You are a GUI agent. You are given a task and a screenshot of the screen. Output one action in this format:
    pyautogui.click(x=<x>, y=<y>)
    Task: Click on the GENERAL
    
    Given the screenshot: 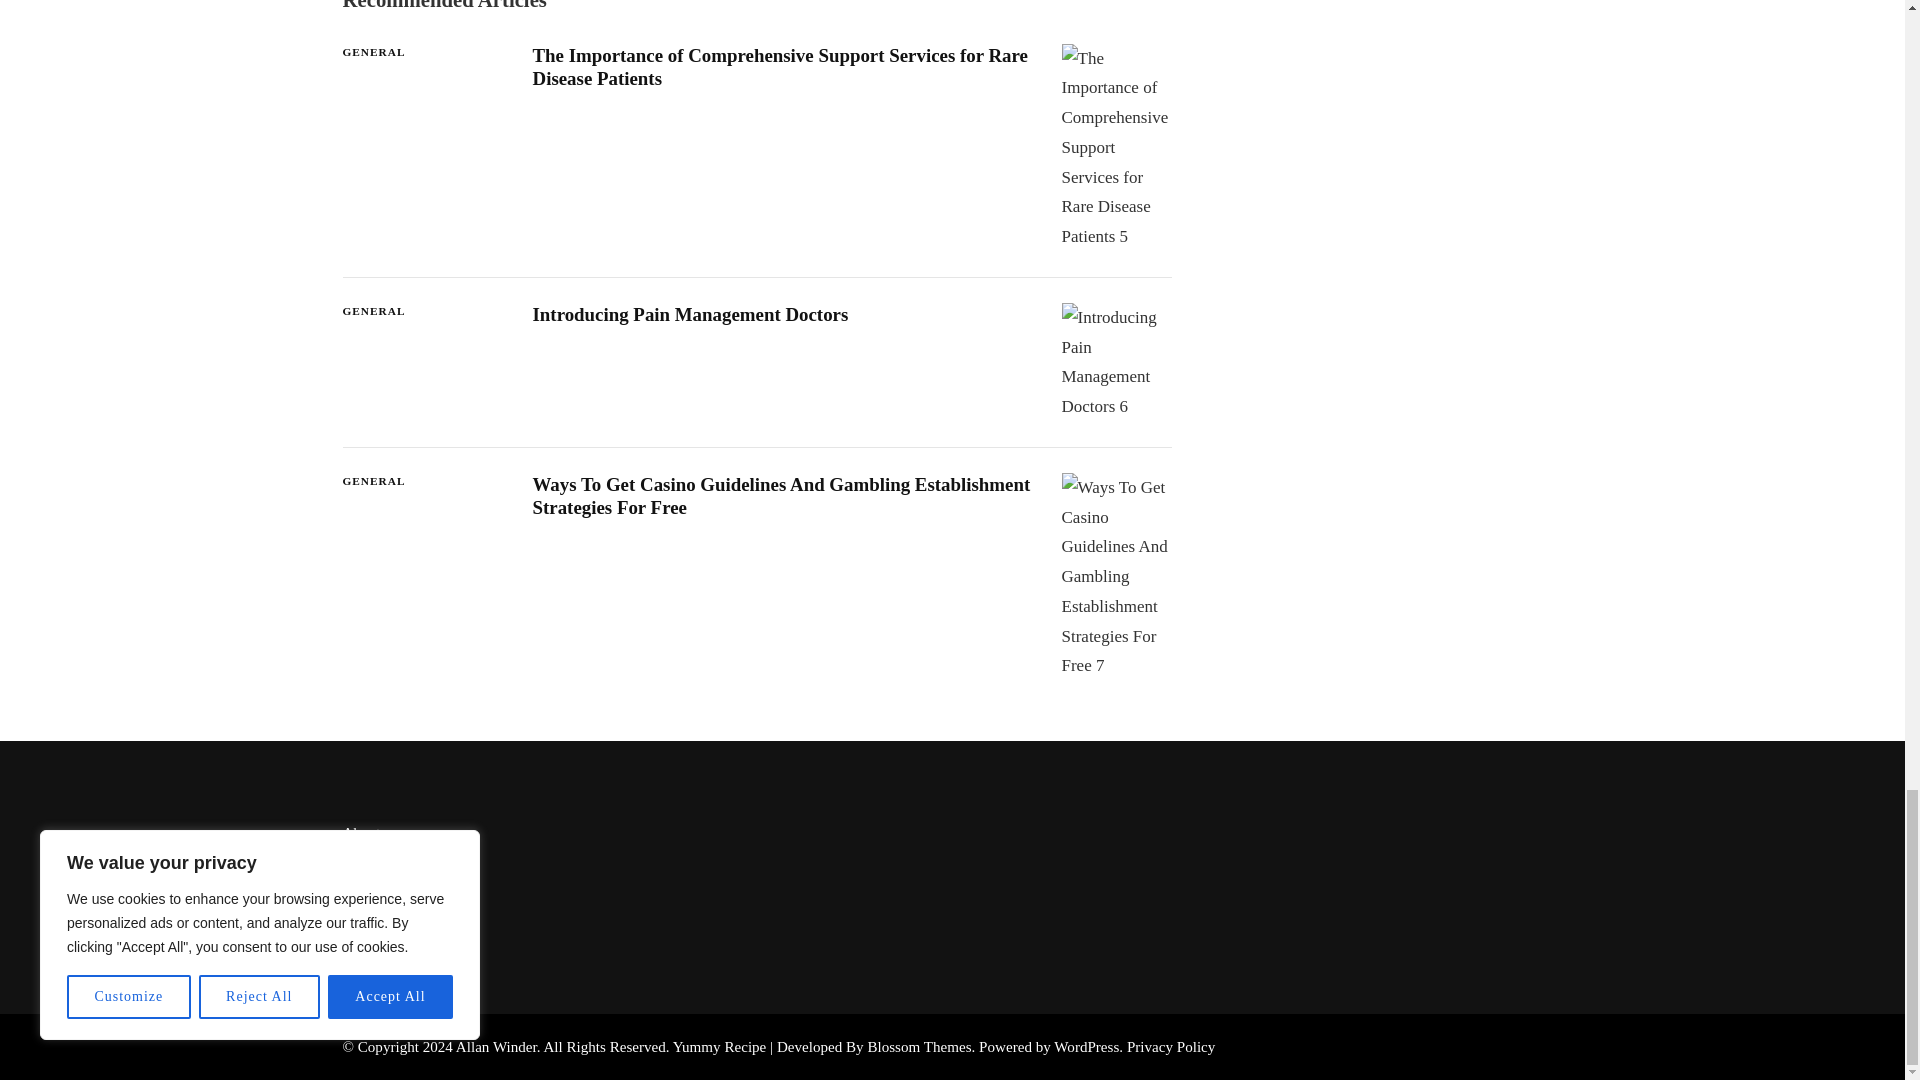 What is the action you would take?
    pyautogui.click(x=373, y=52)
    